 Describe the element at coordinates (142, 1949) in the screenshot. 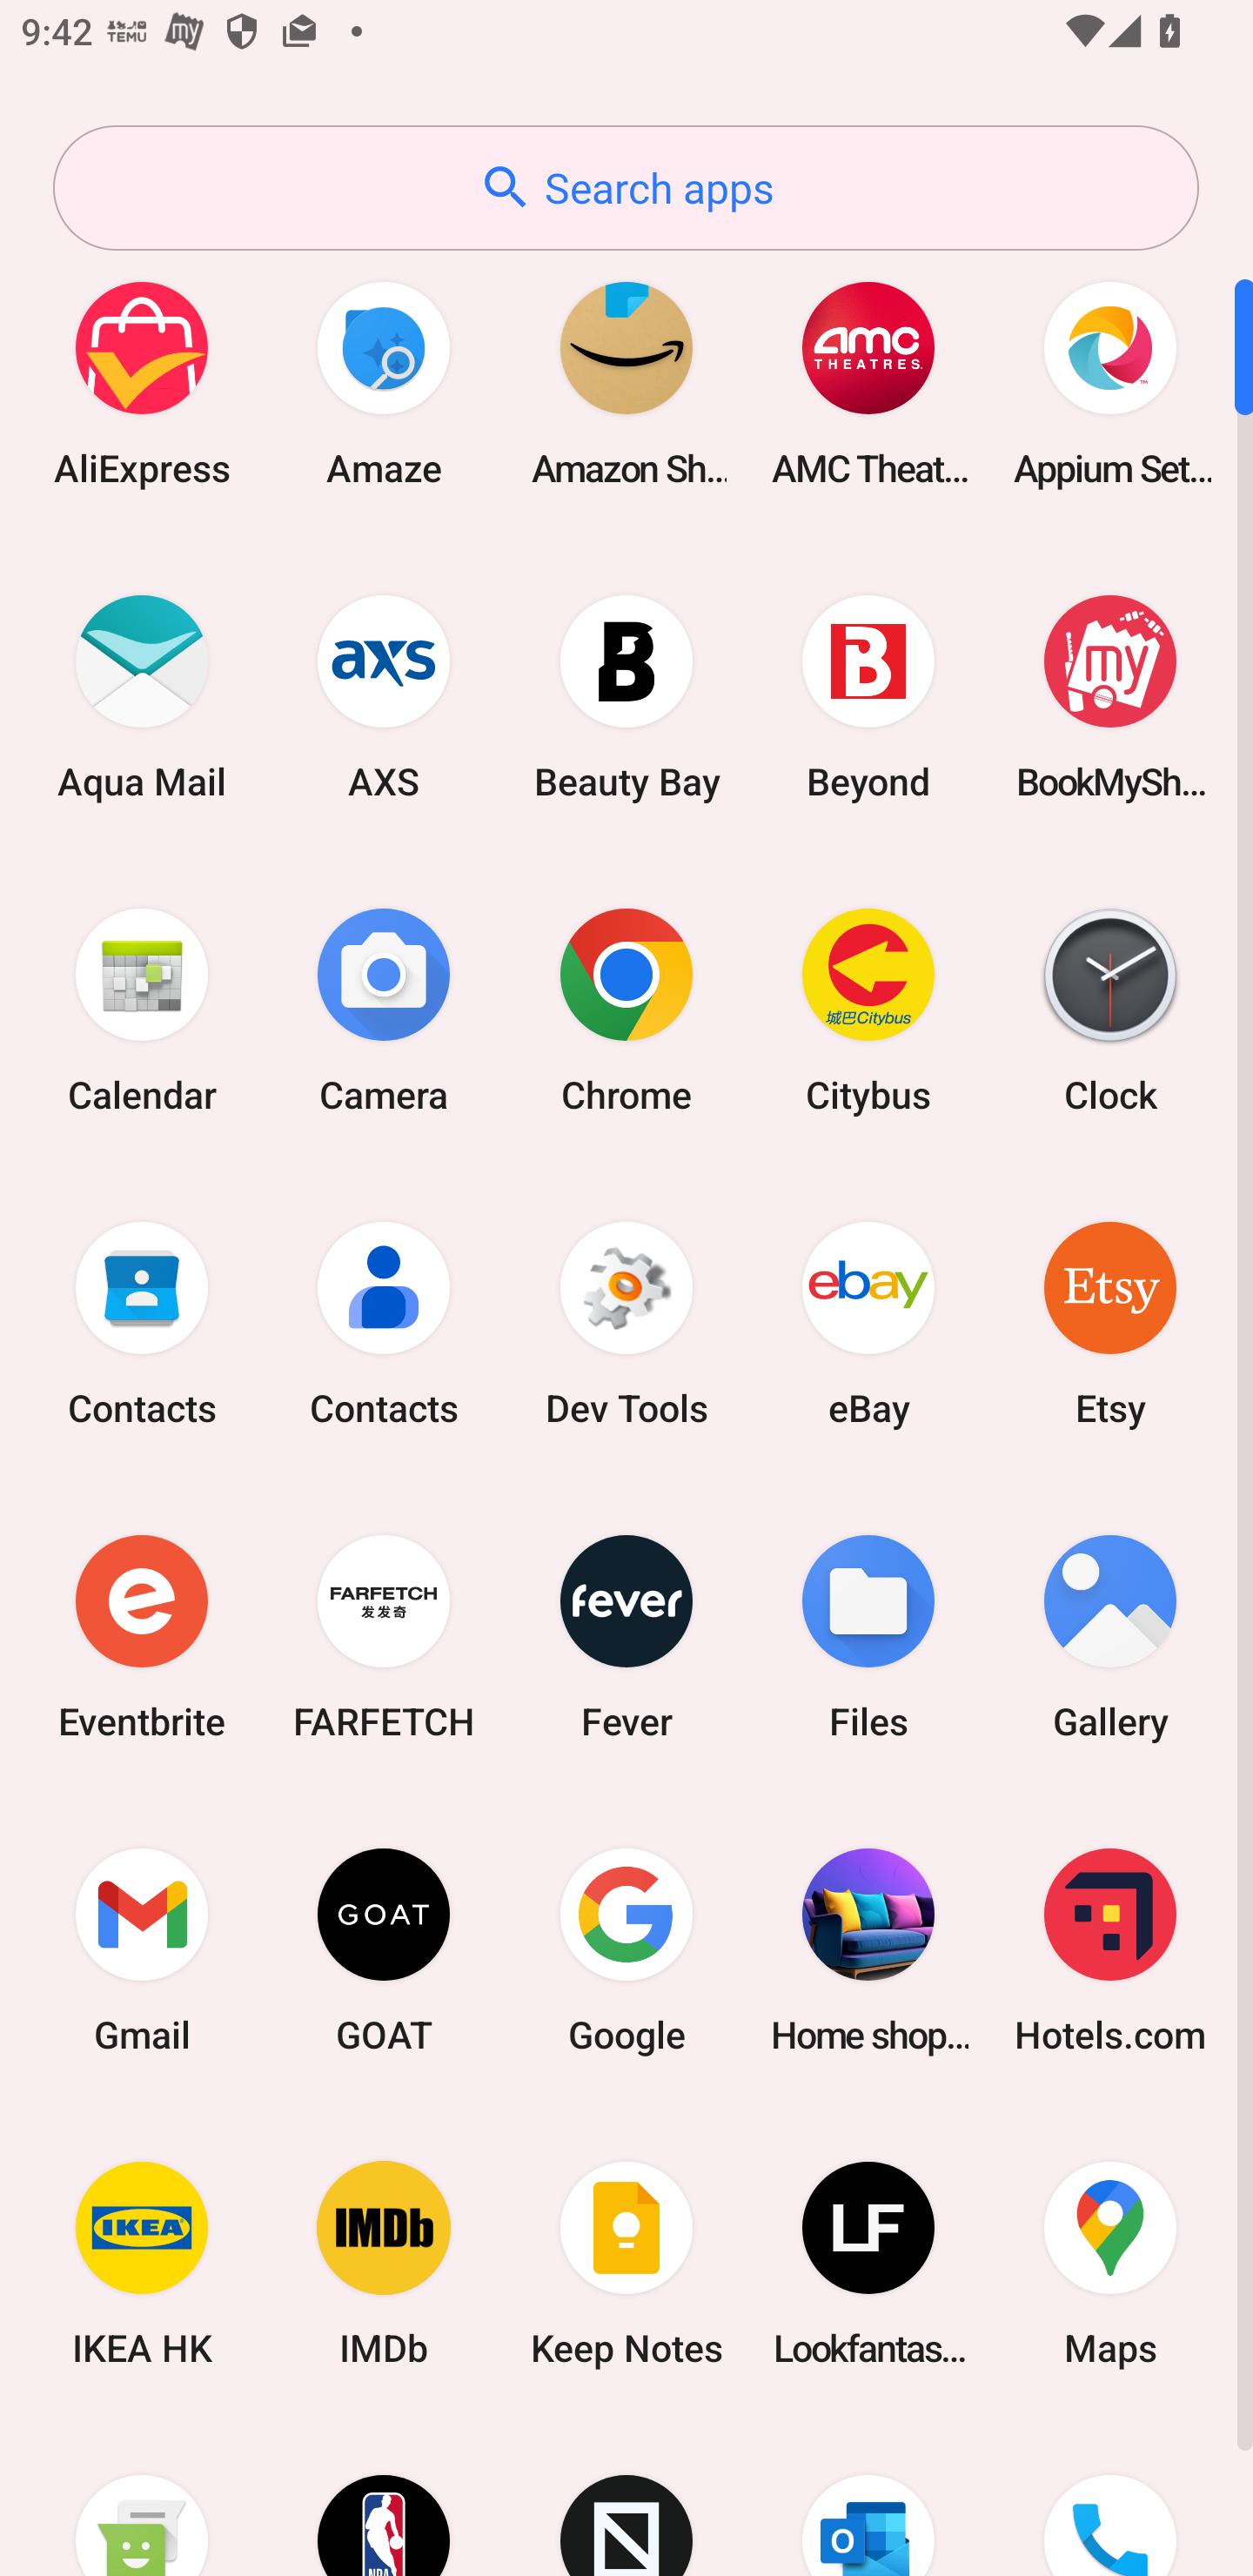

I see `Gmail` at that location.